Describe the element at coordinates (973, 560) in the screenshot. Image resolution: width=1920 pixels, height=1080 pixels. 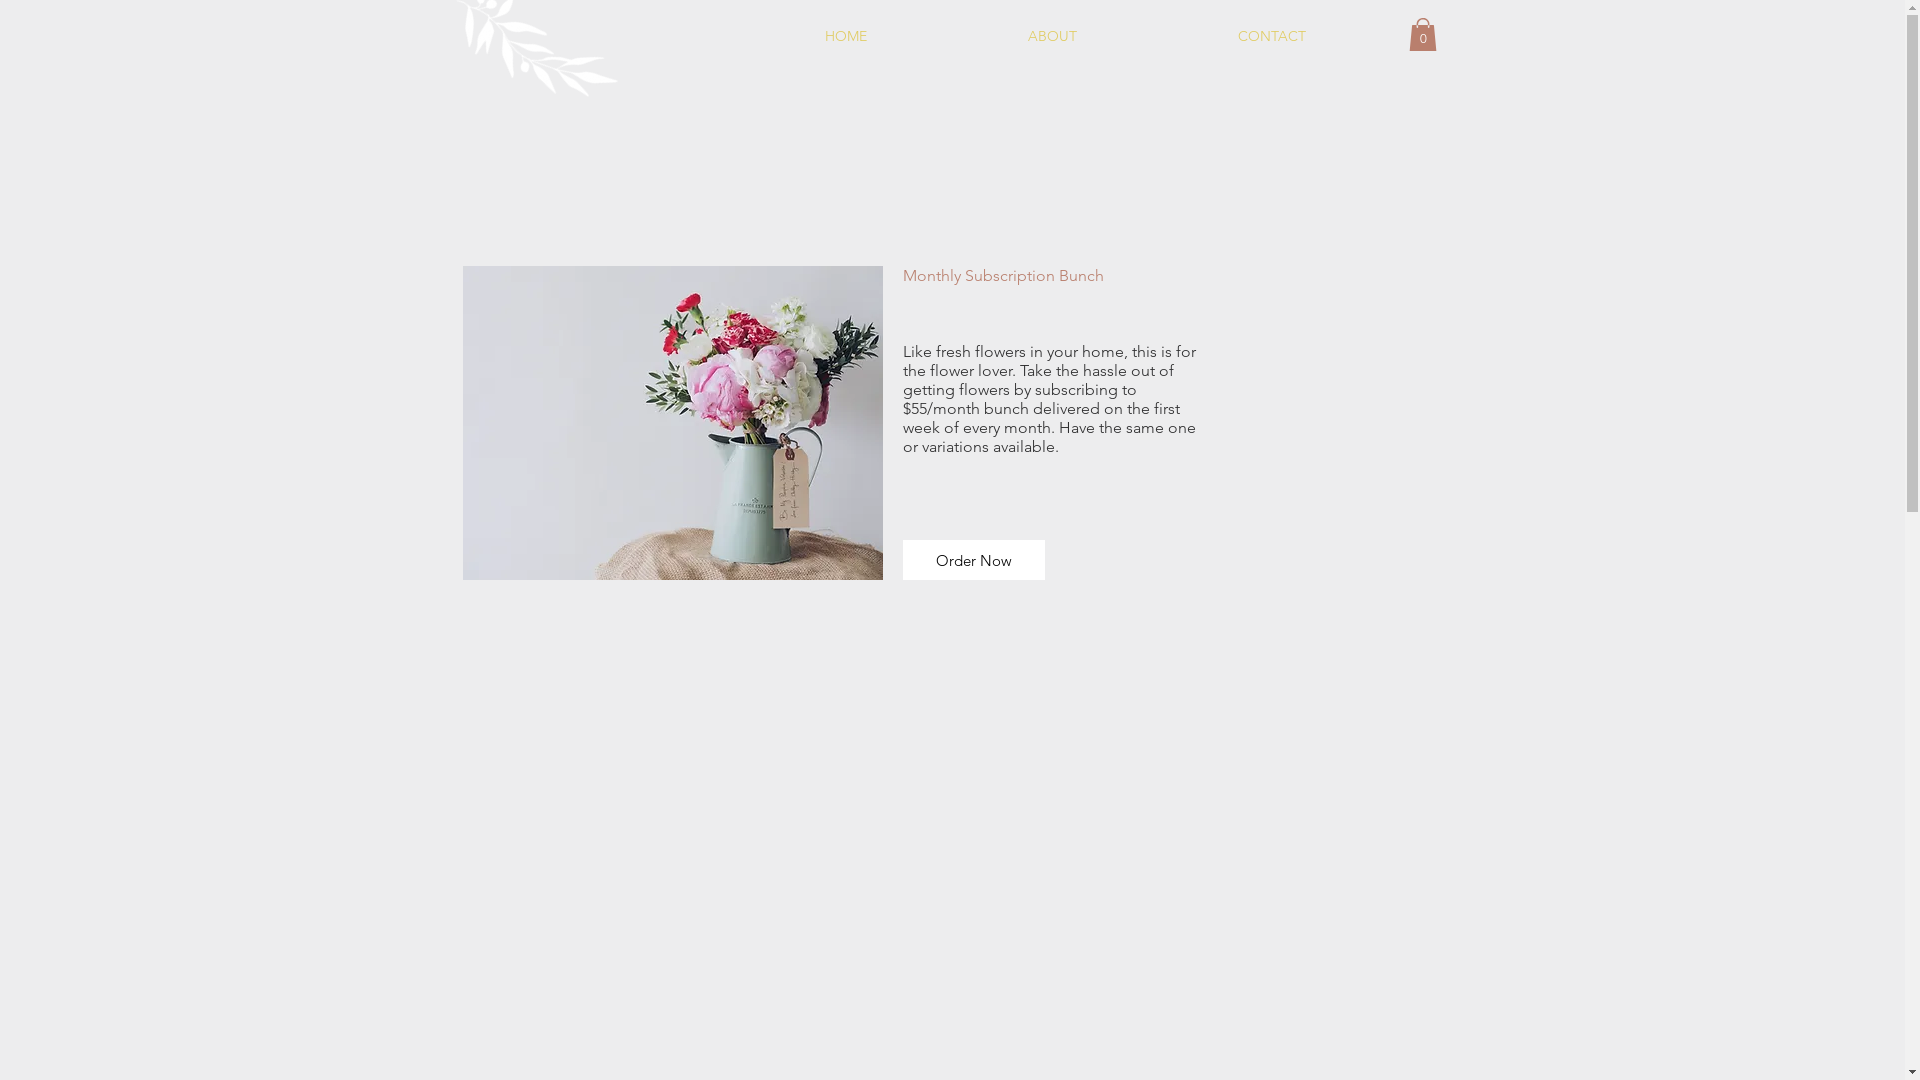
I see `Order Now` at that location.